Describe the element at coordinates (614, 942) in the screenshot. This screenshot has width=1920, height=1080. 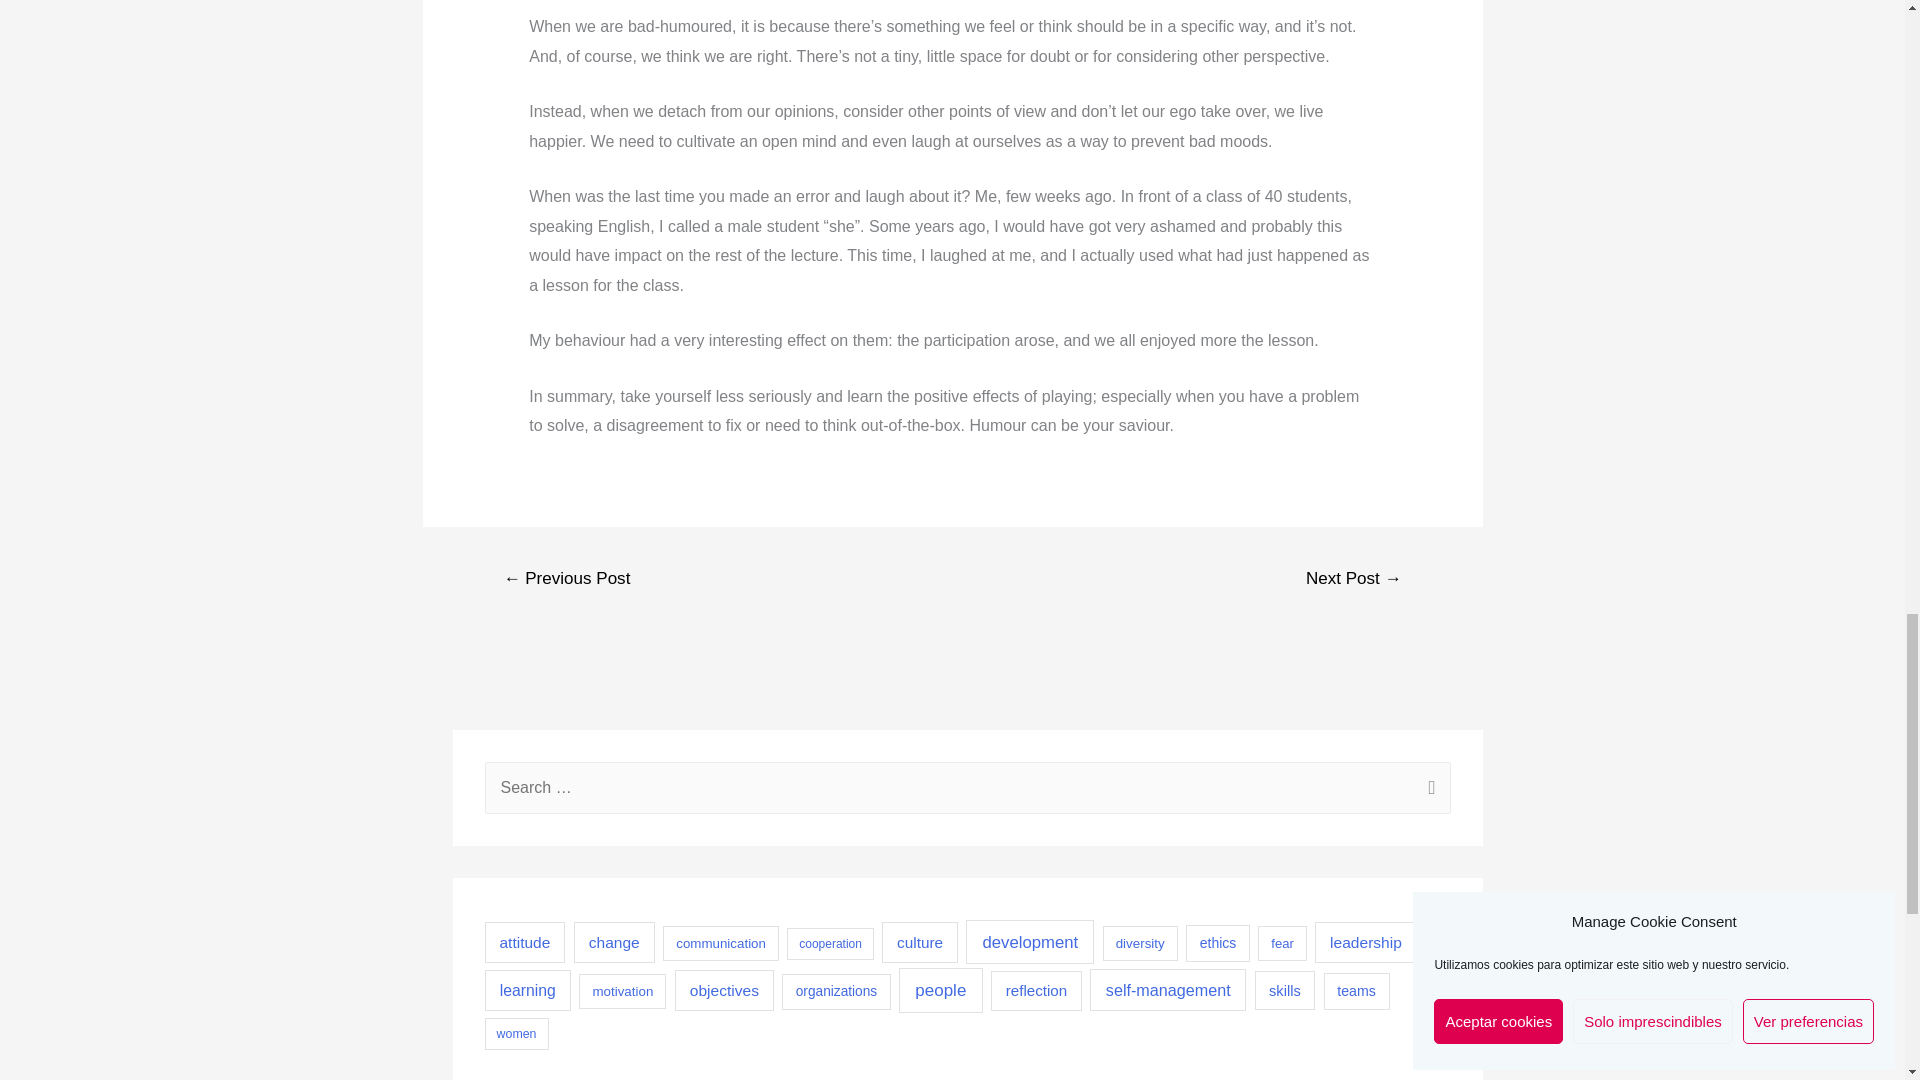
I see `change` at that location.